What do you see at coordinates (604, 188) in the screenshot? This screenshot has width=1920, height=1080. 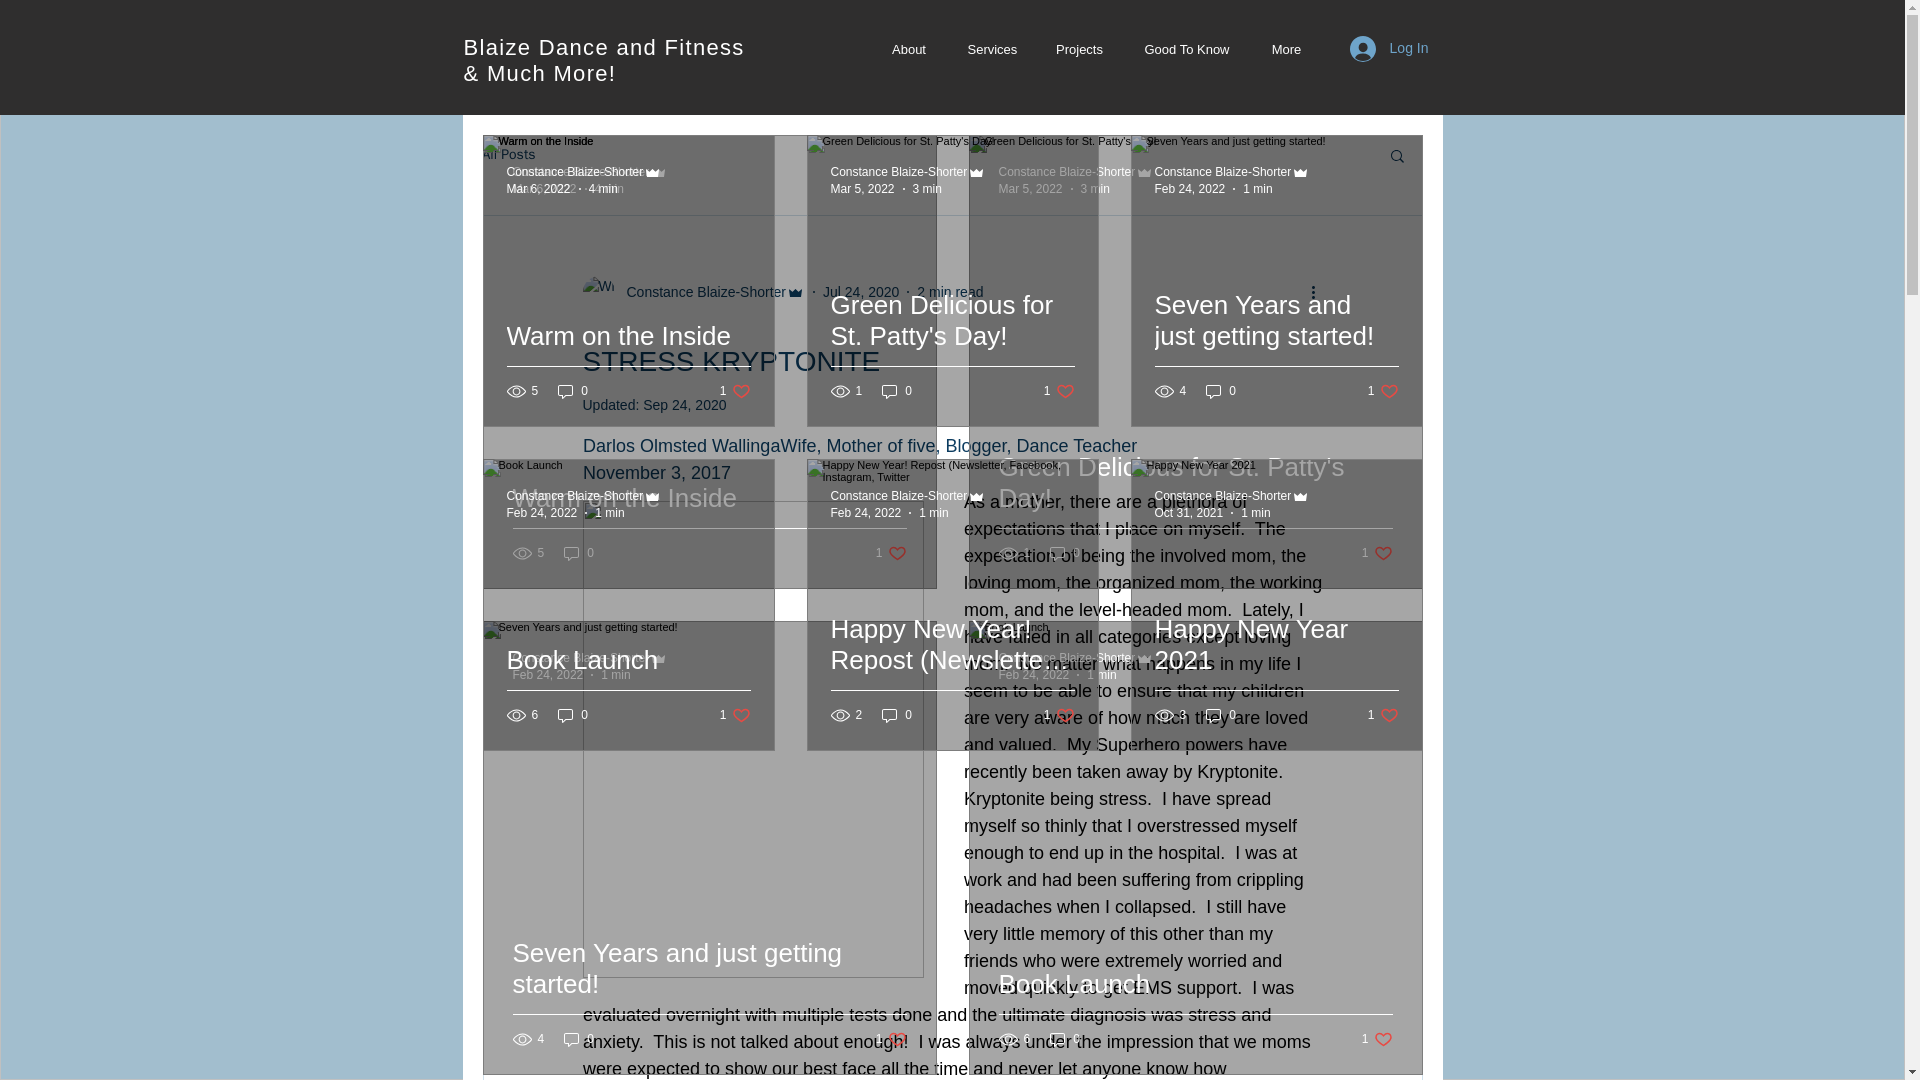 I see `4 min` at bounding box center [604, 188].